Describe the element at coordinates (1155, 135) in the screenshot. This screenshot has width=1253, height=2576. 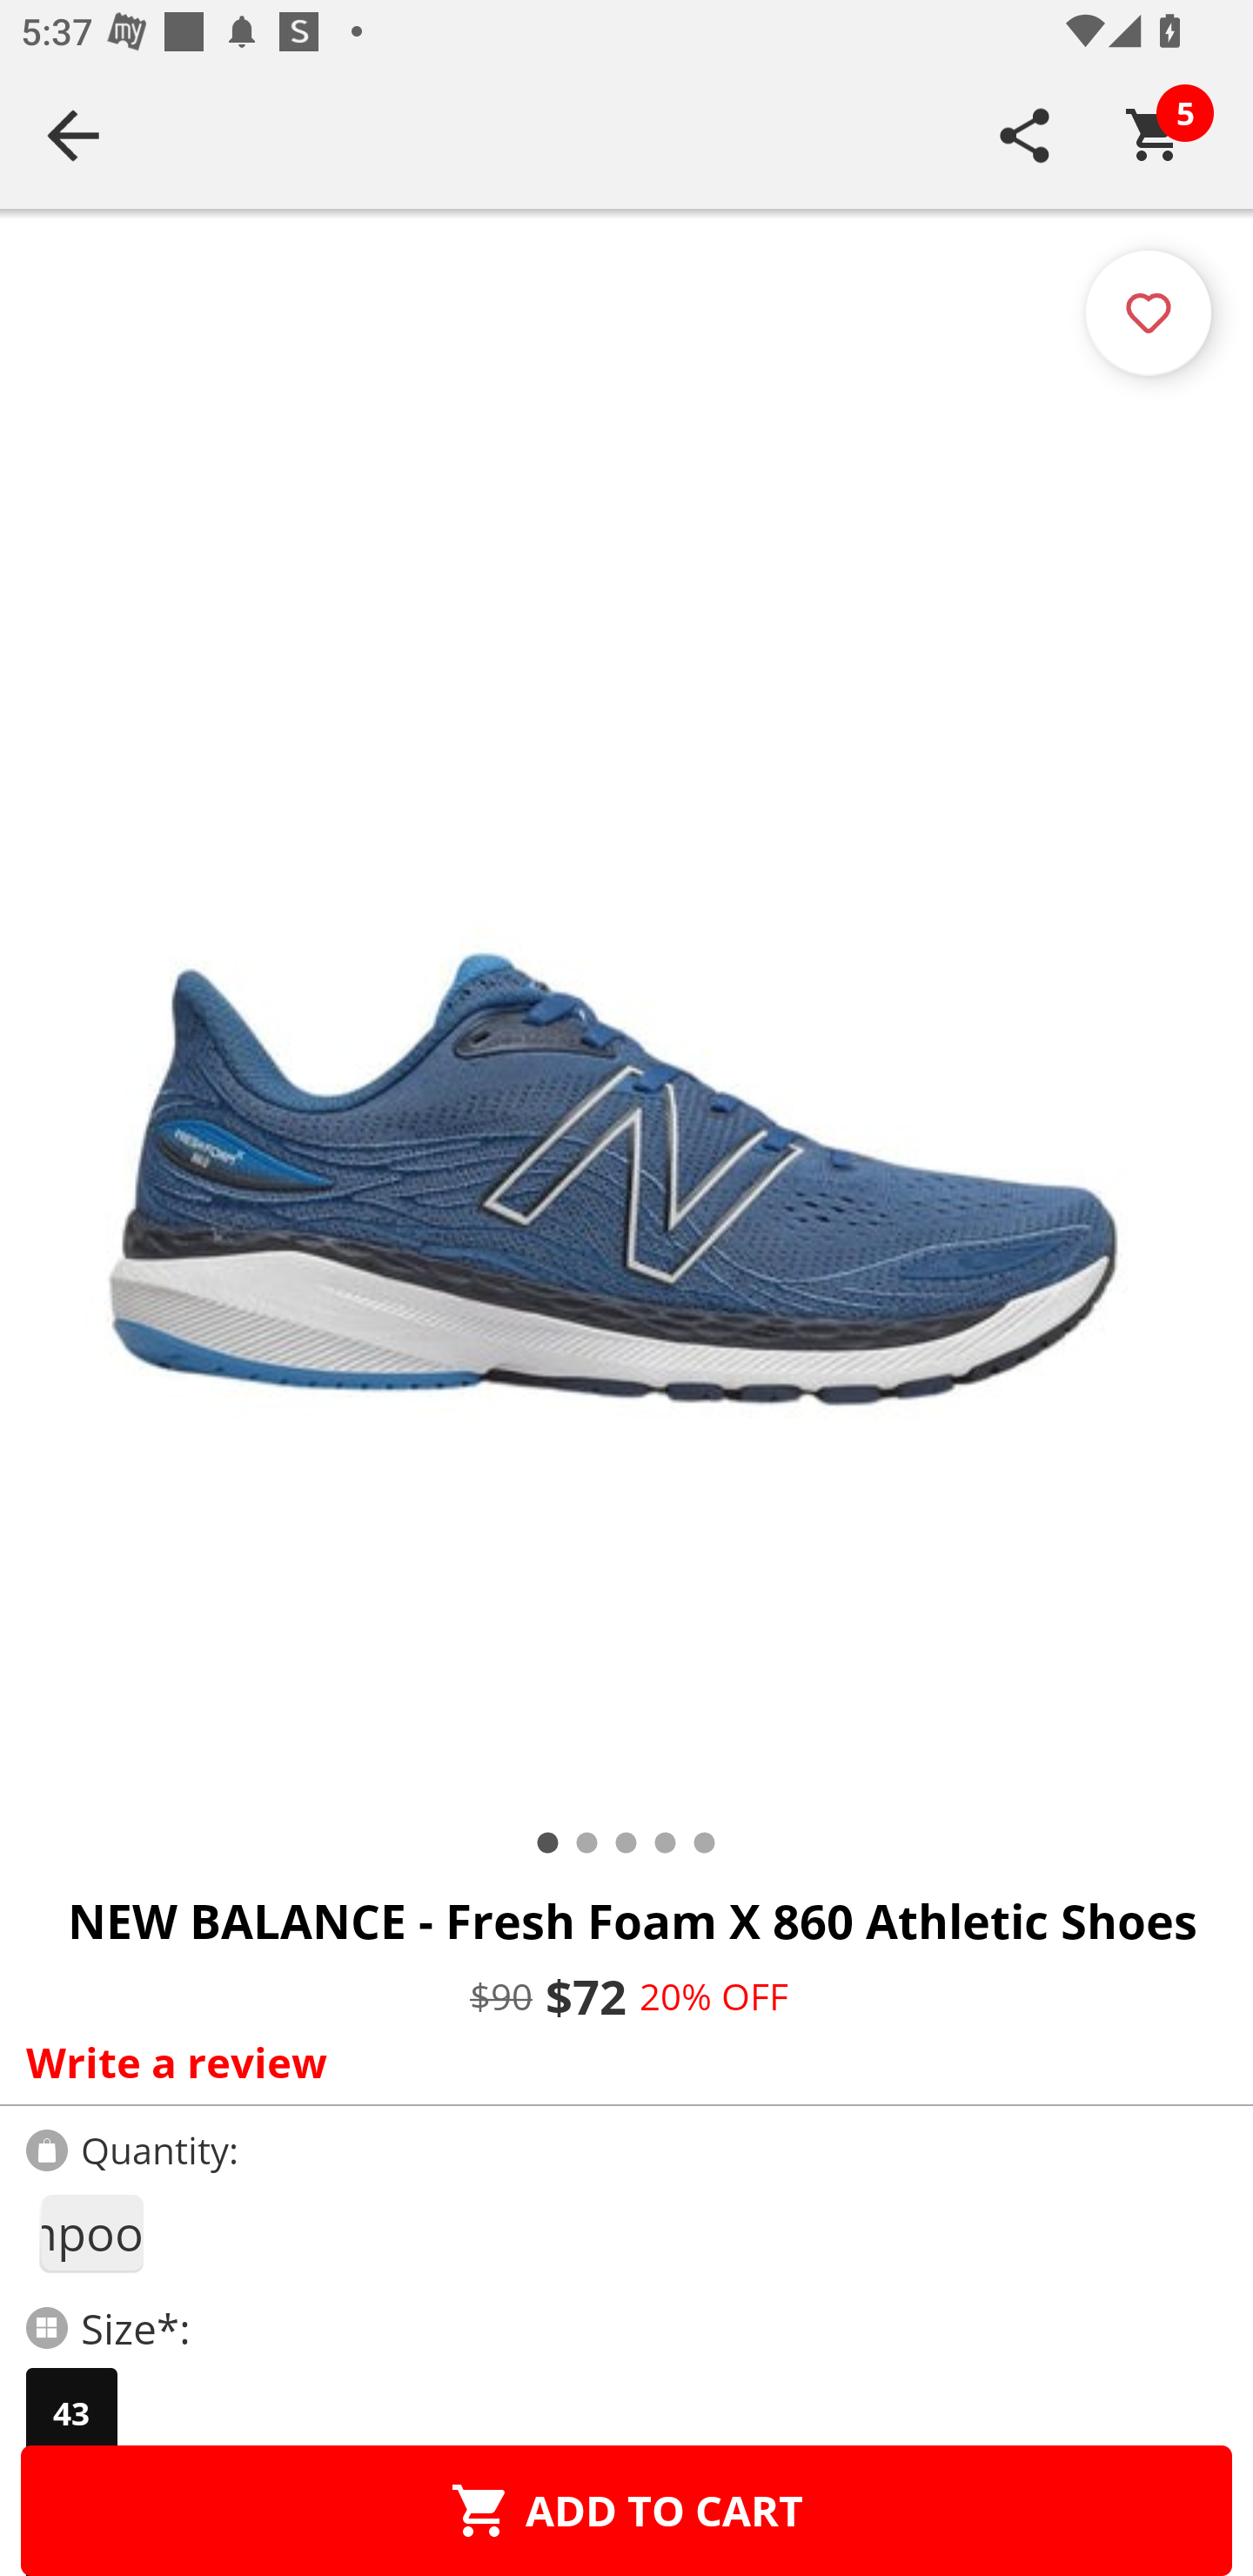
I see `Cart` at that location.